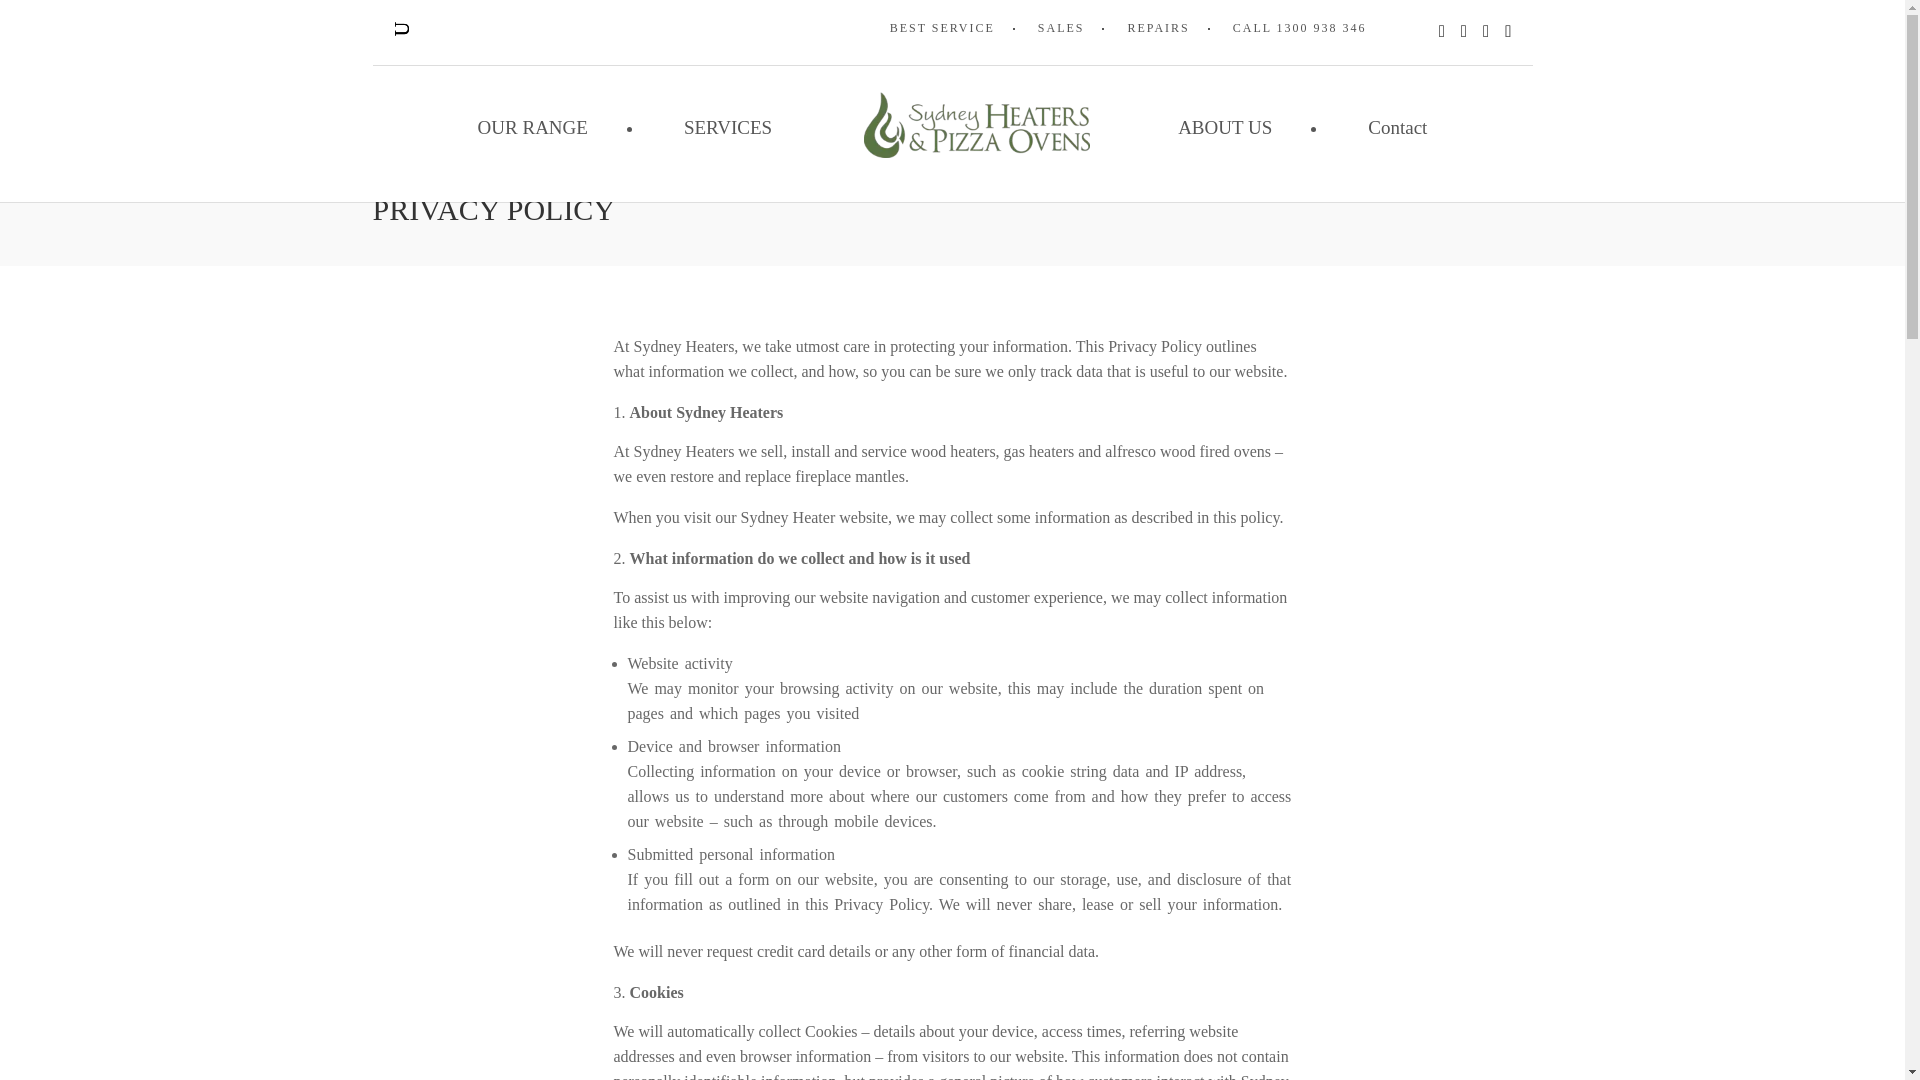  What do you see at coordinates (1397, 127) in the screenshot?
I see `Contact` at bounding box center [1397, 127].